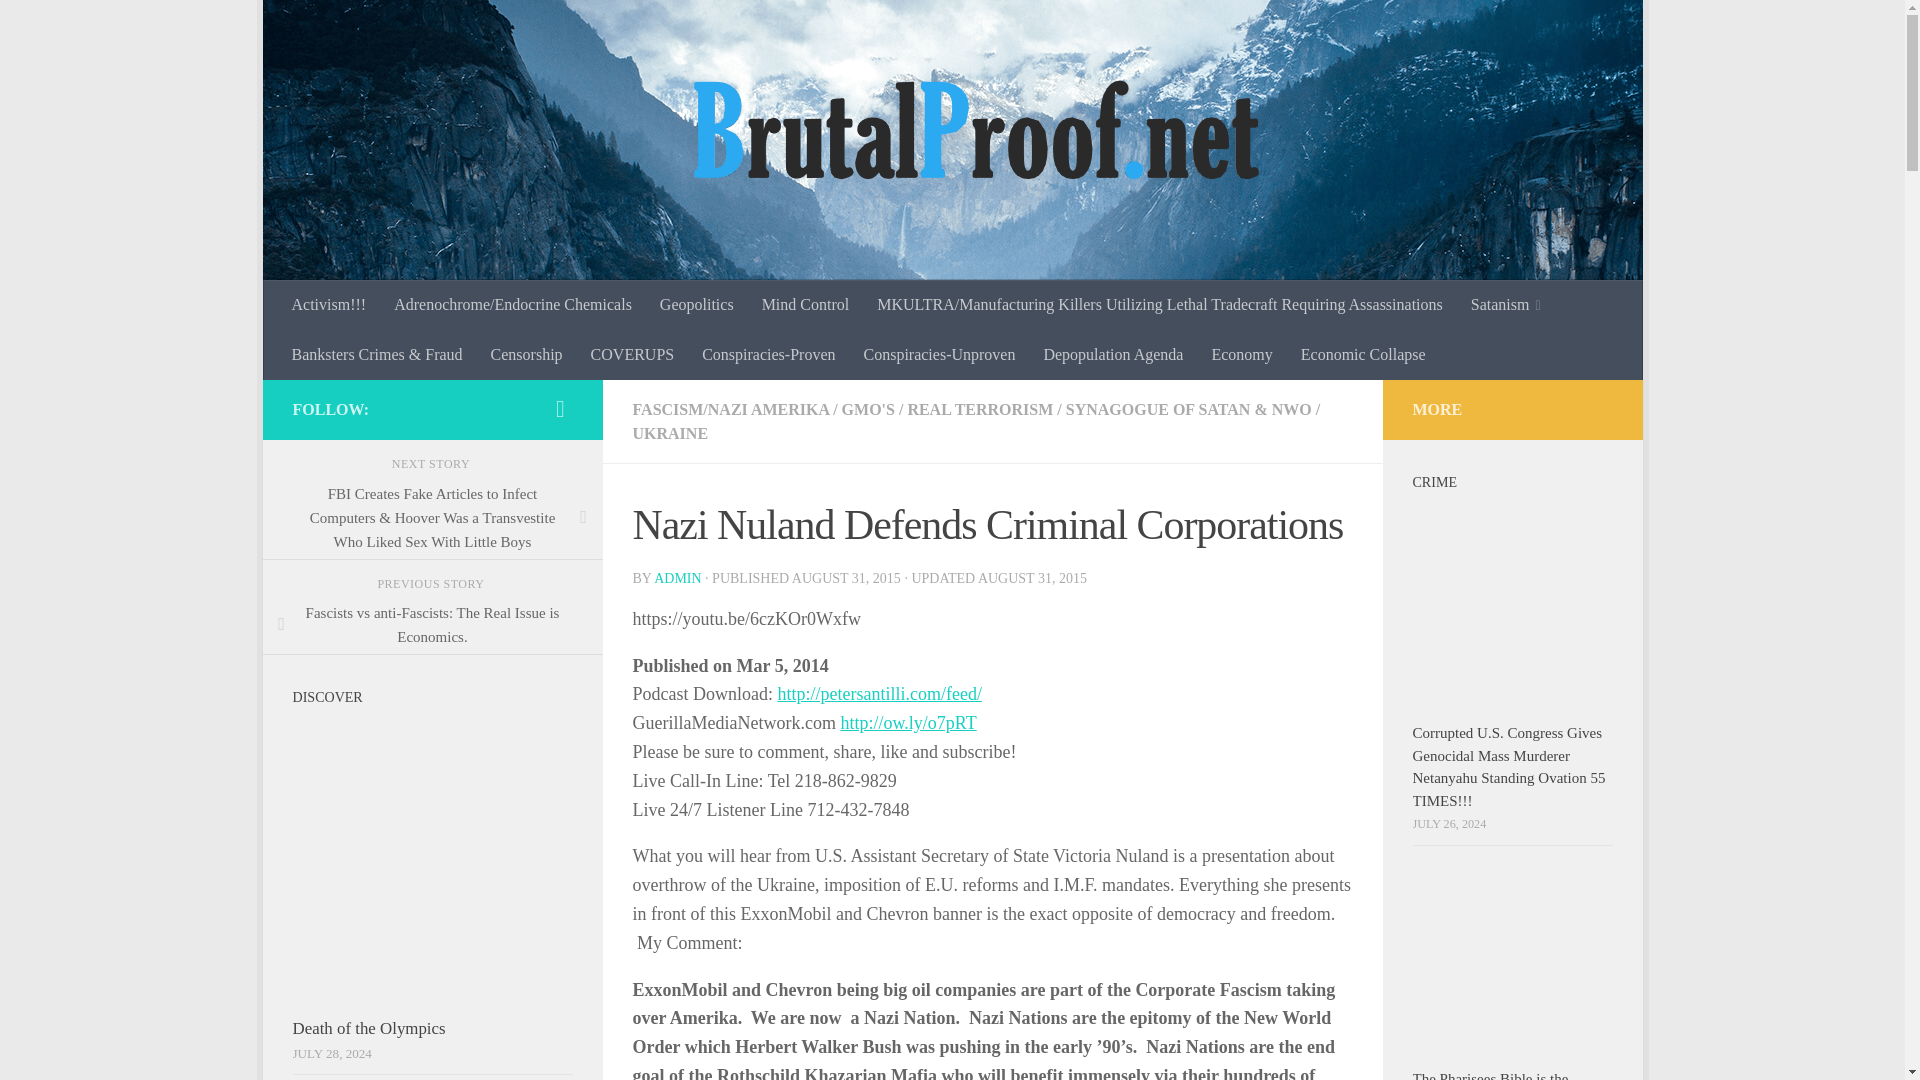 The height and width of the screenshot is (1080, 1920). I want to click on Geopolitics, so click(696, 304).